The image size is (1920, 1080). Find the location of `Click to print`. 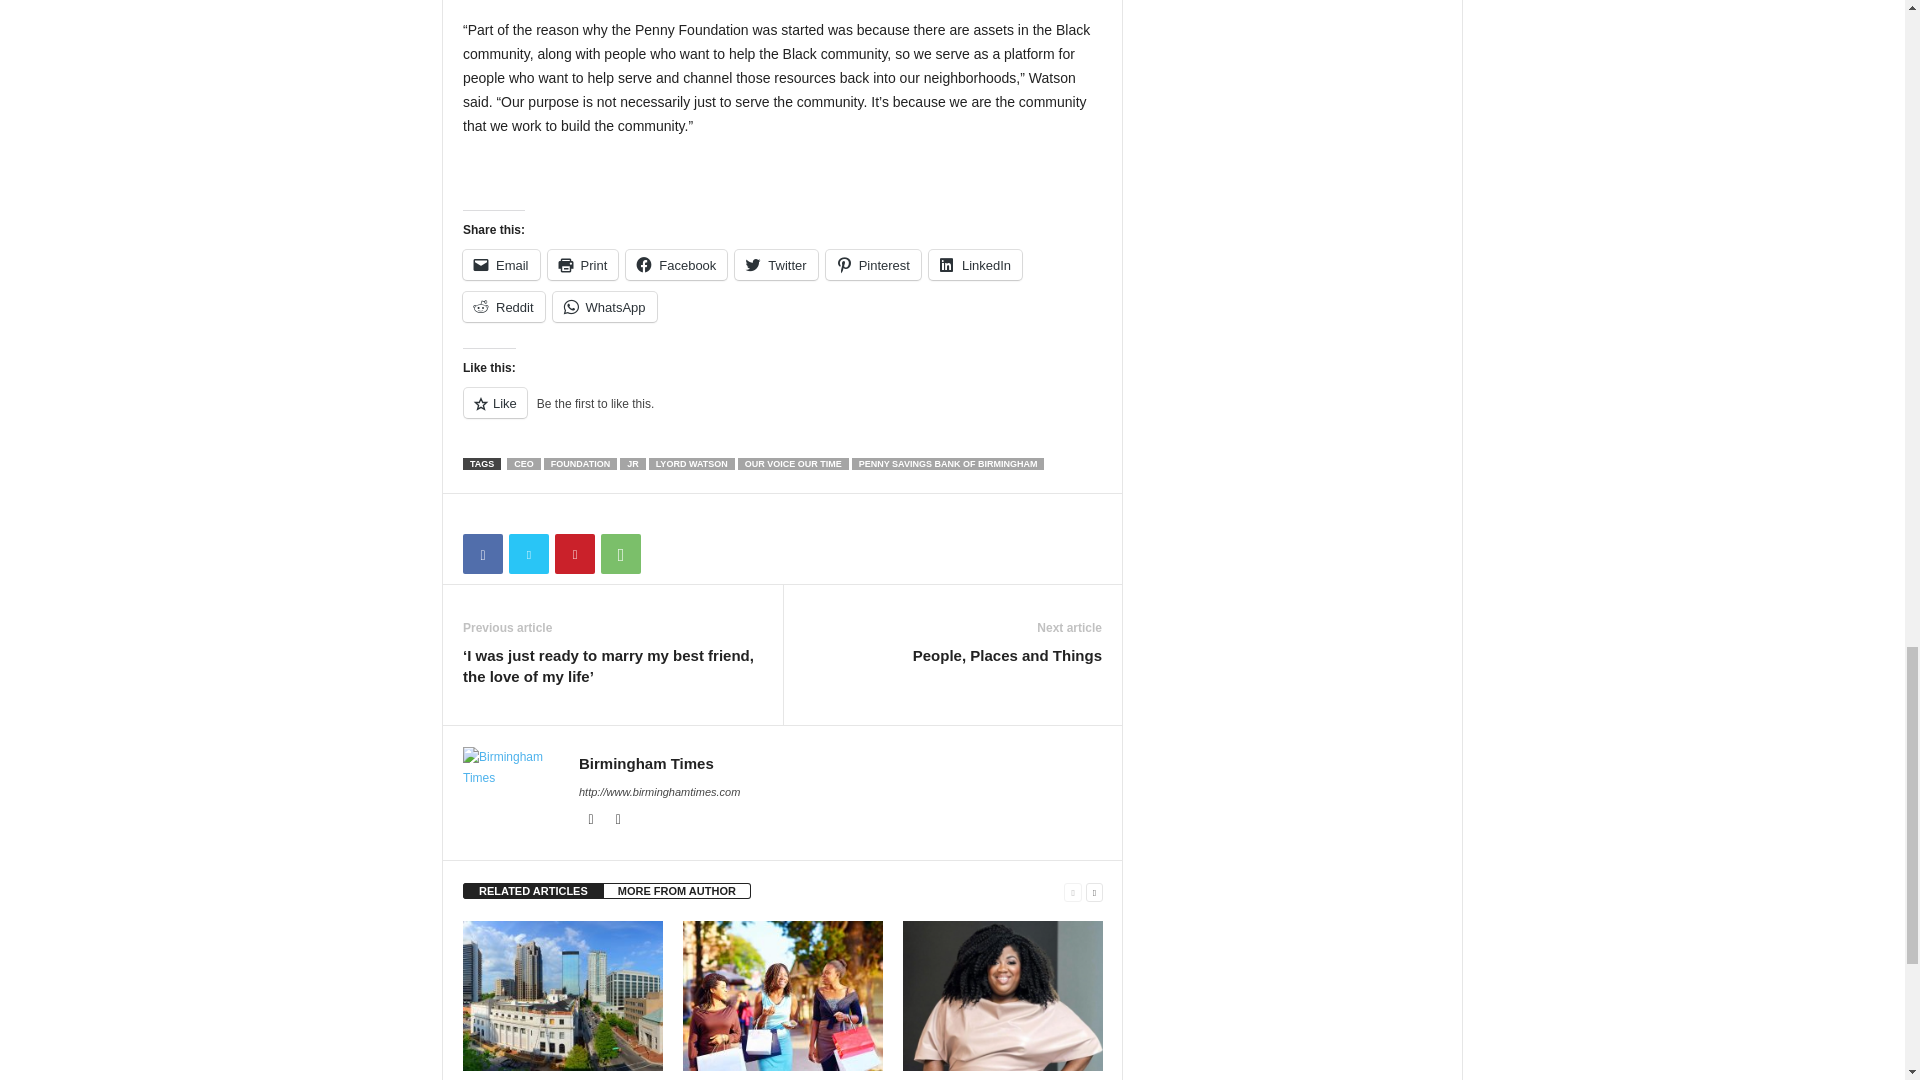

Click to print is located at coordinates (582, 264).